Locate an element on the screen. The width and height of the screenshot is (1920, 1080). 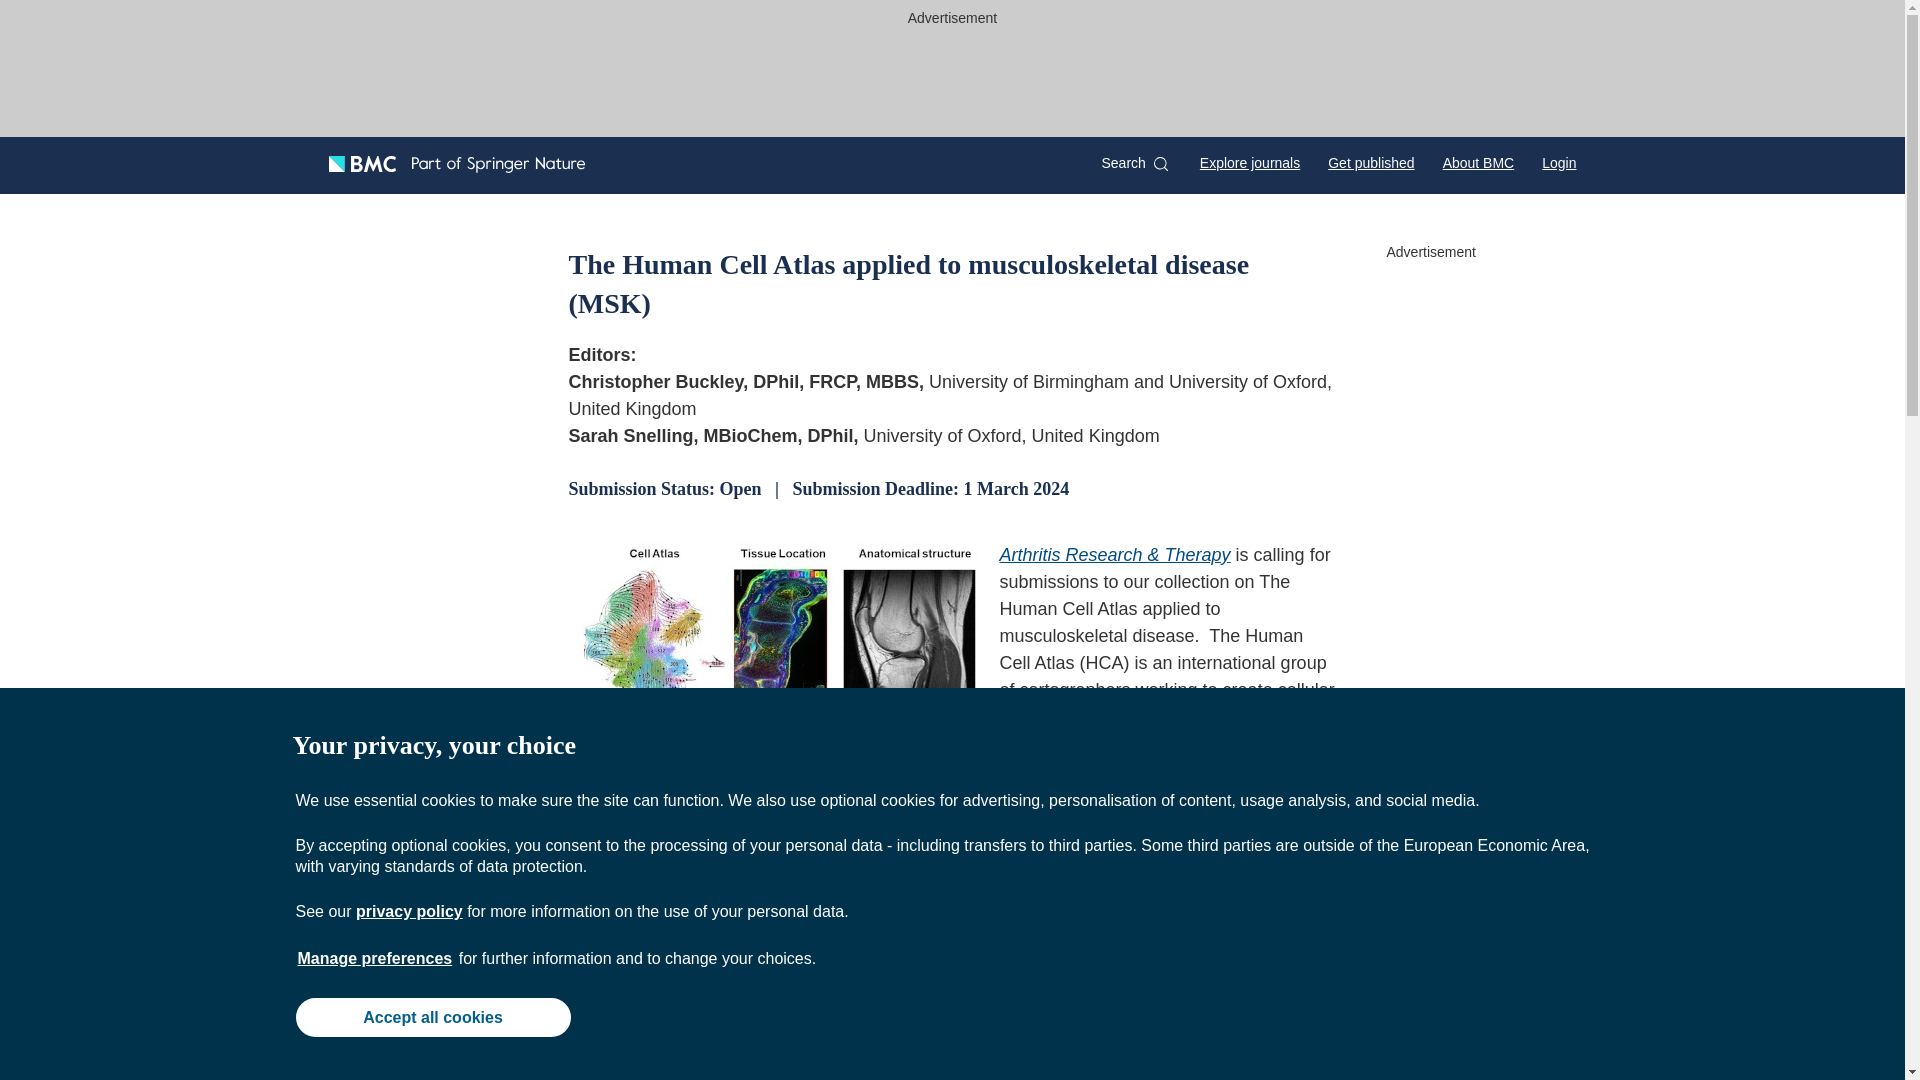
Login is located at coordinates (1558, 162).